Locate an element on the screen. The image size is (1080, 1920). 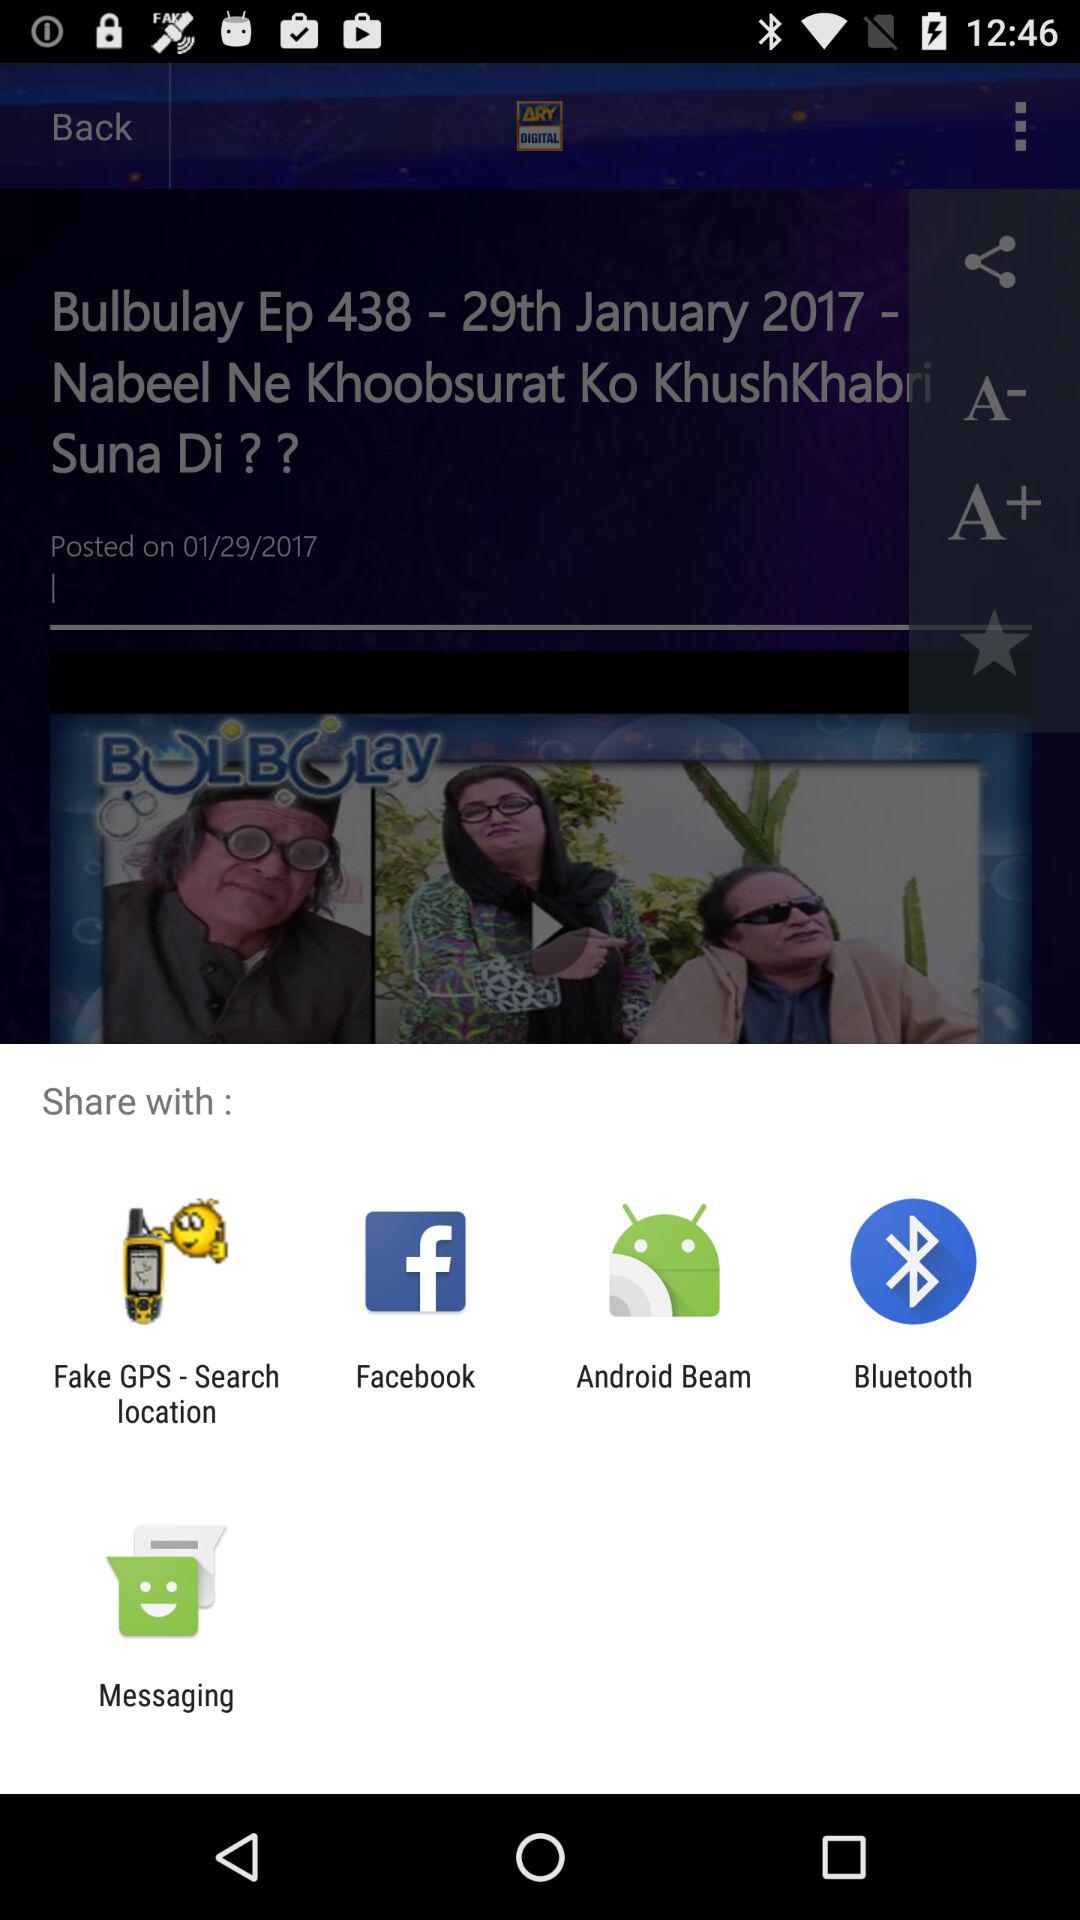
open app next to the facebook icon is located at coordinates (166, 1393).